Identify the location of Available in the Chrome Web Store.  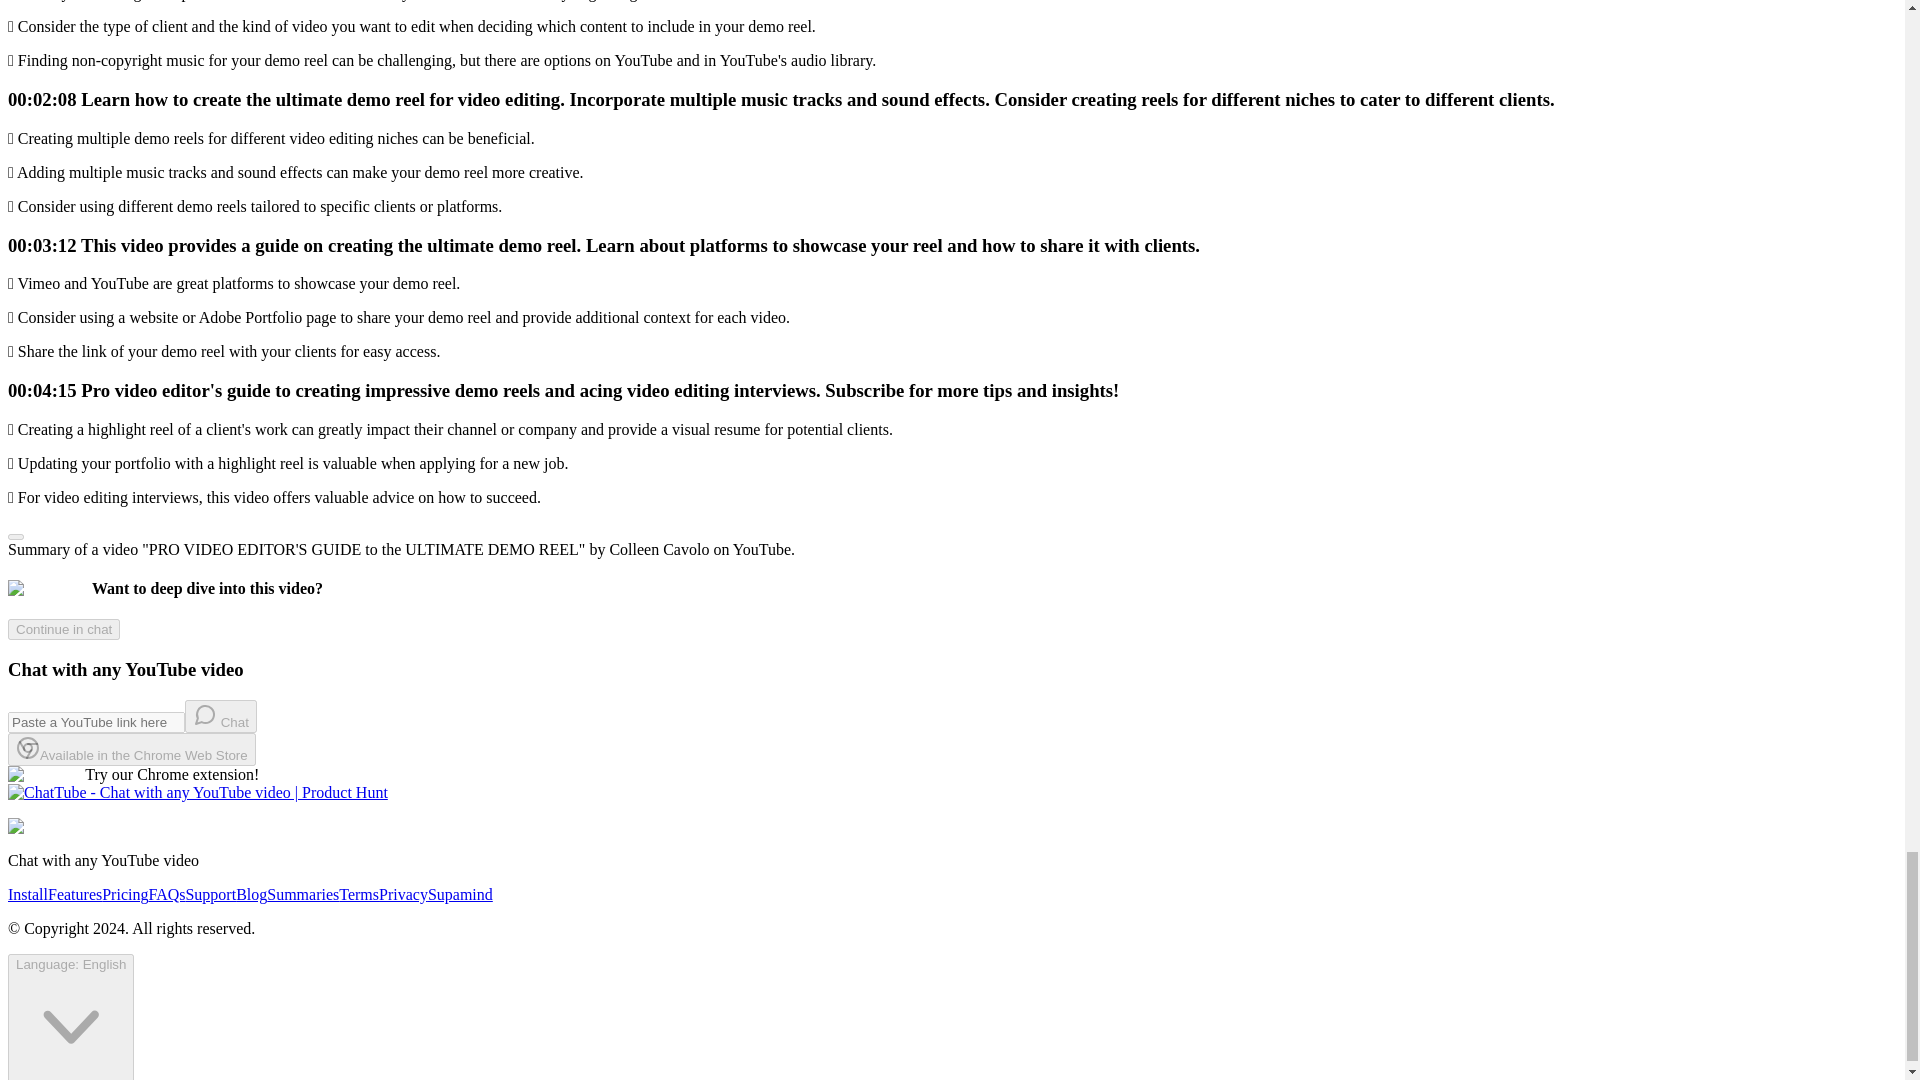
(131, 749).